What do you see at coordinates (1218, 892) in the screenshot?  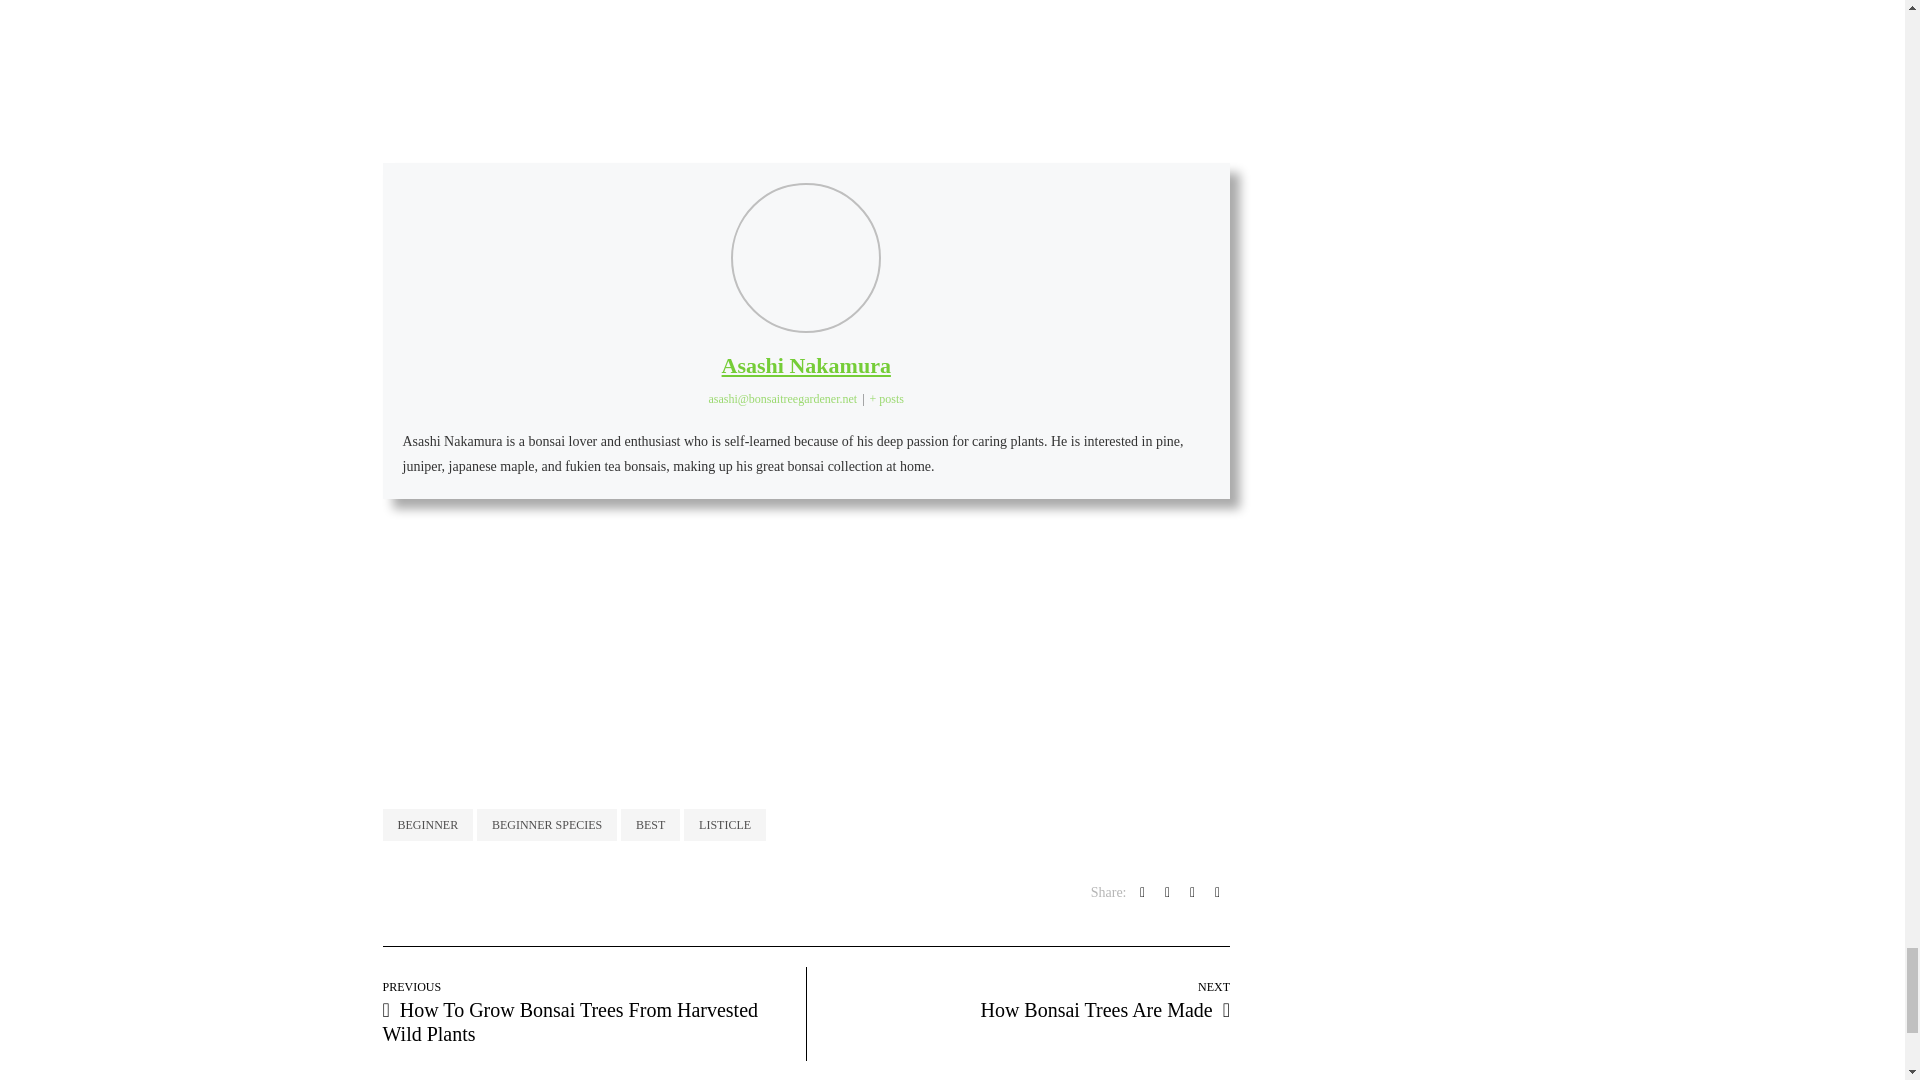 I see `Pin this` at bounding box center [1218, 892].